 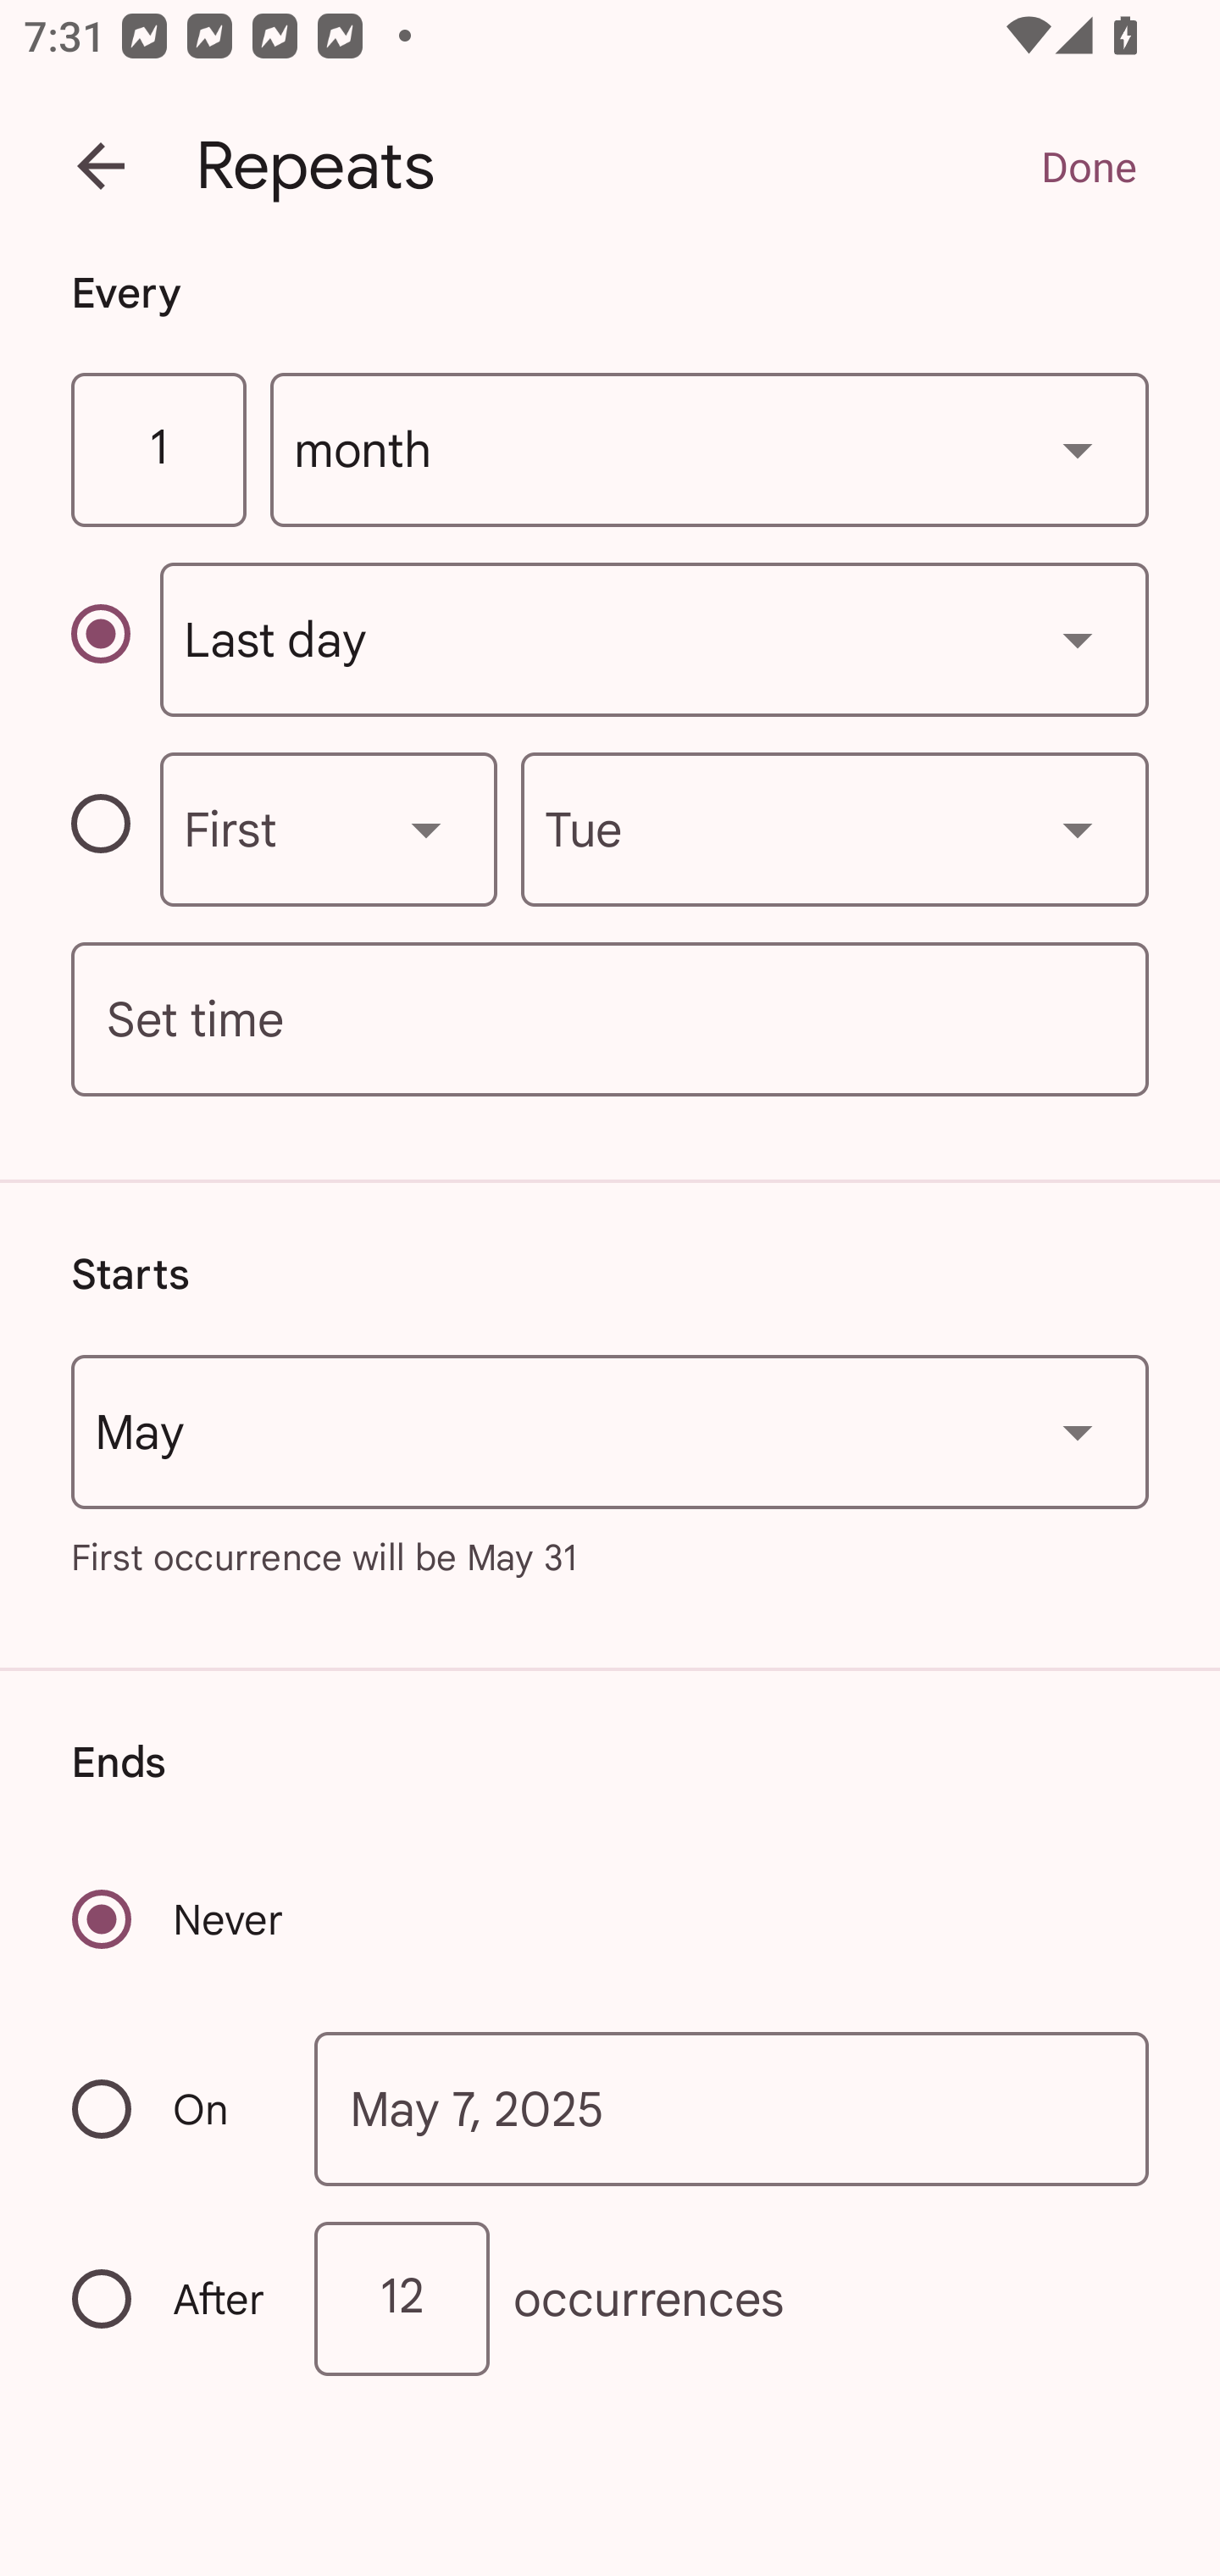 I want to click on Last day, so click(x=654, y=639).